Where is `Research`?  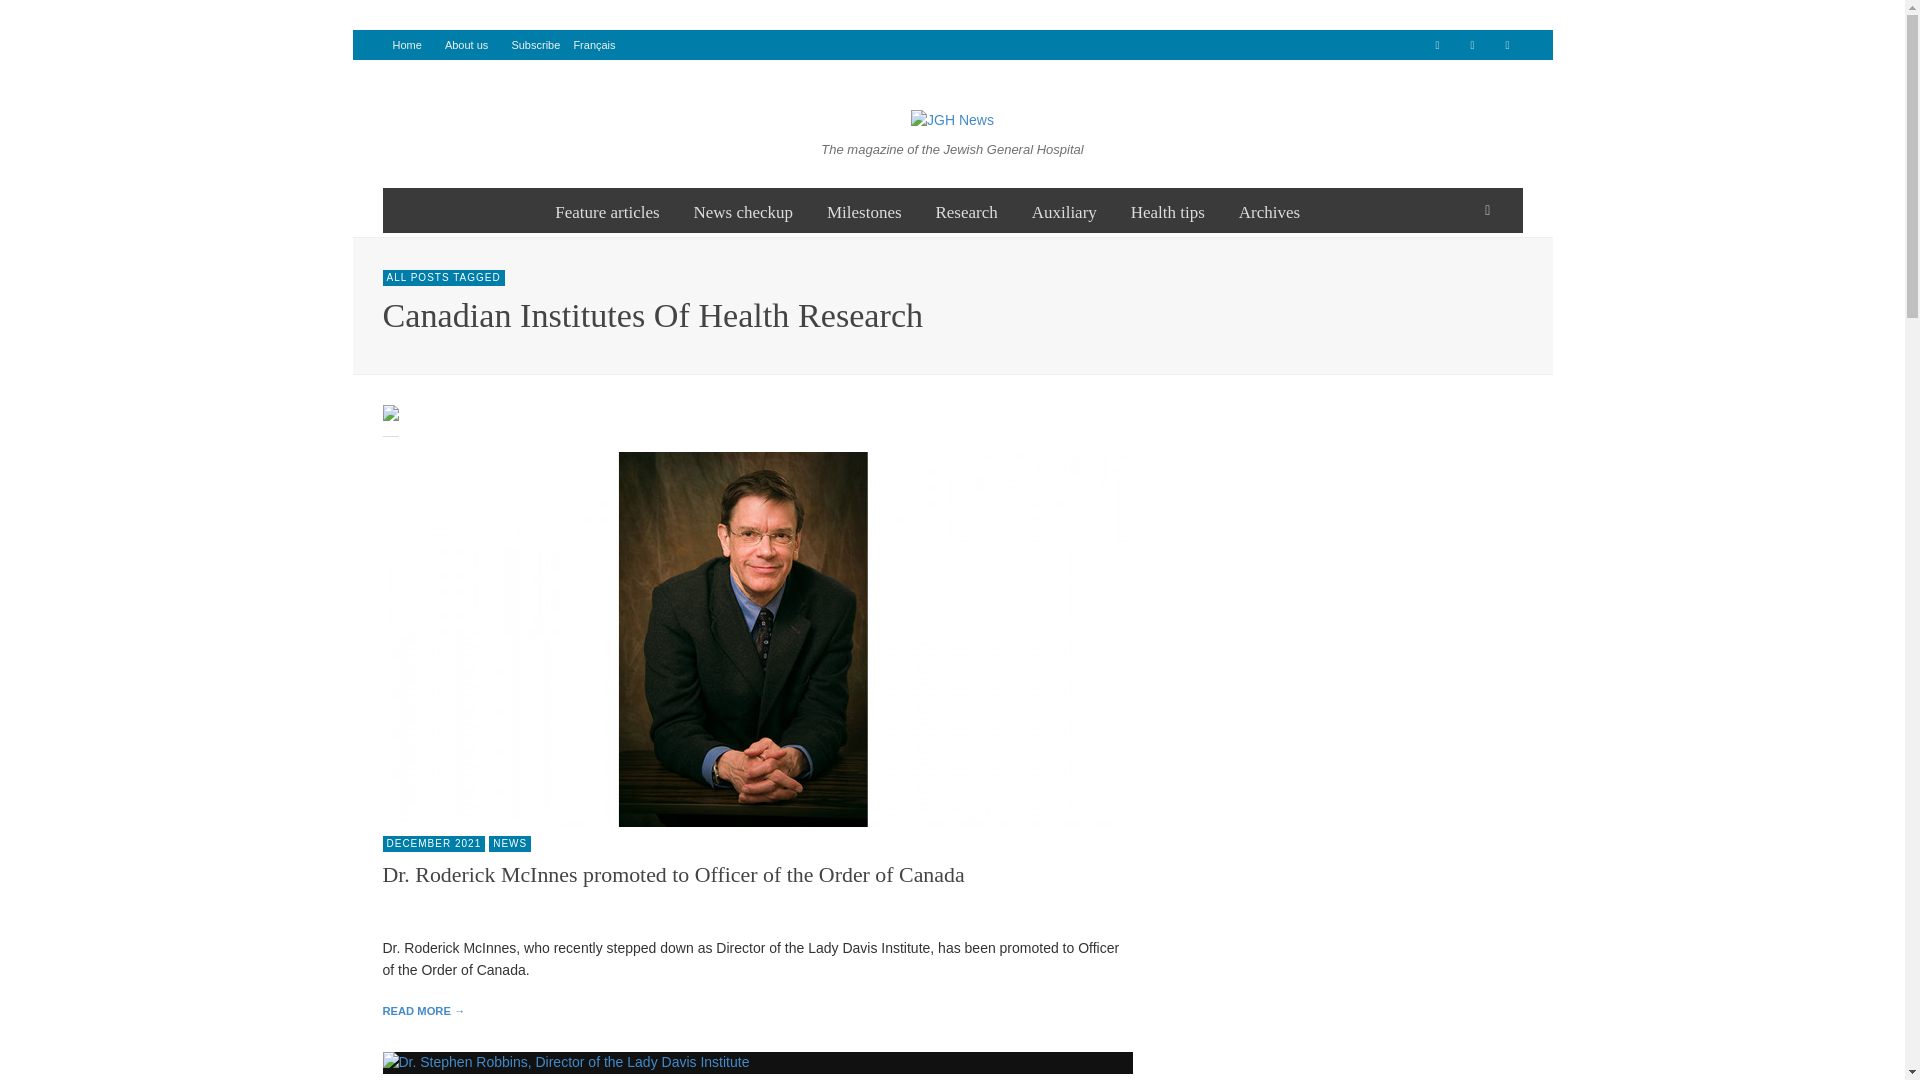 Research is located at coordinates (965, 210).